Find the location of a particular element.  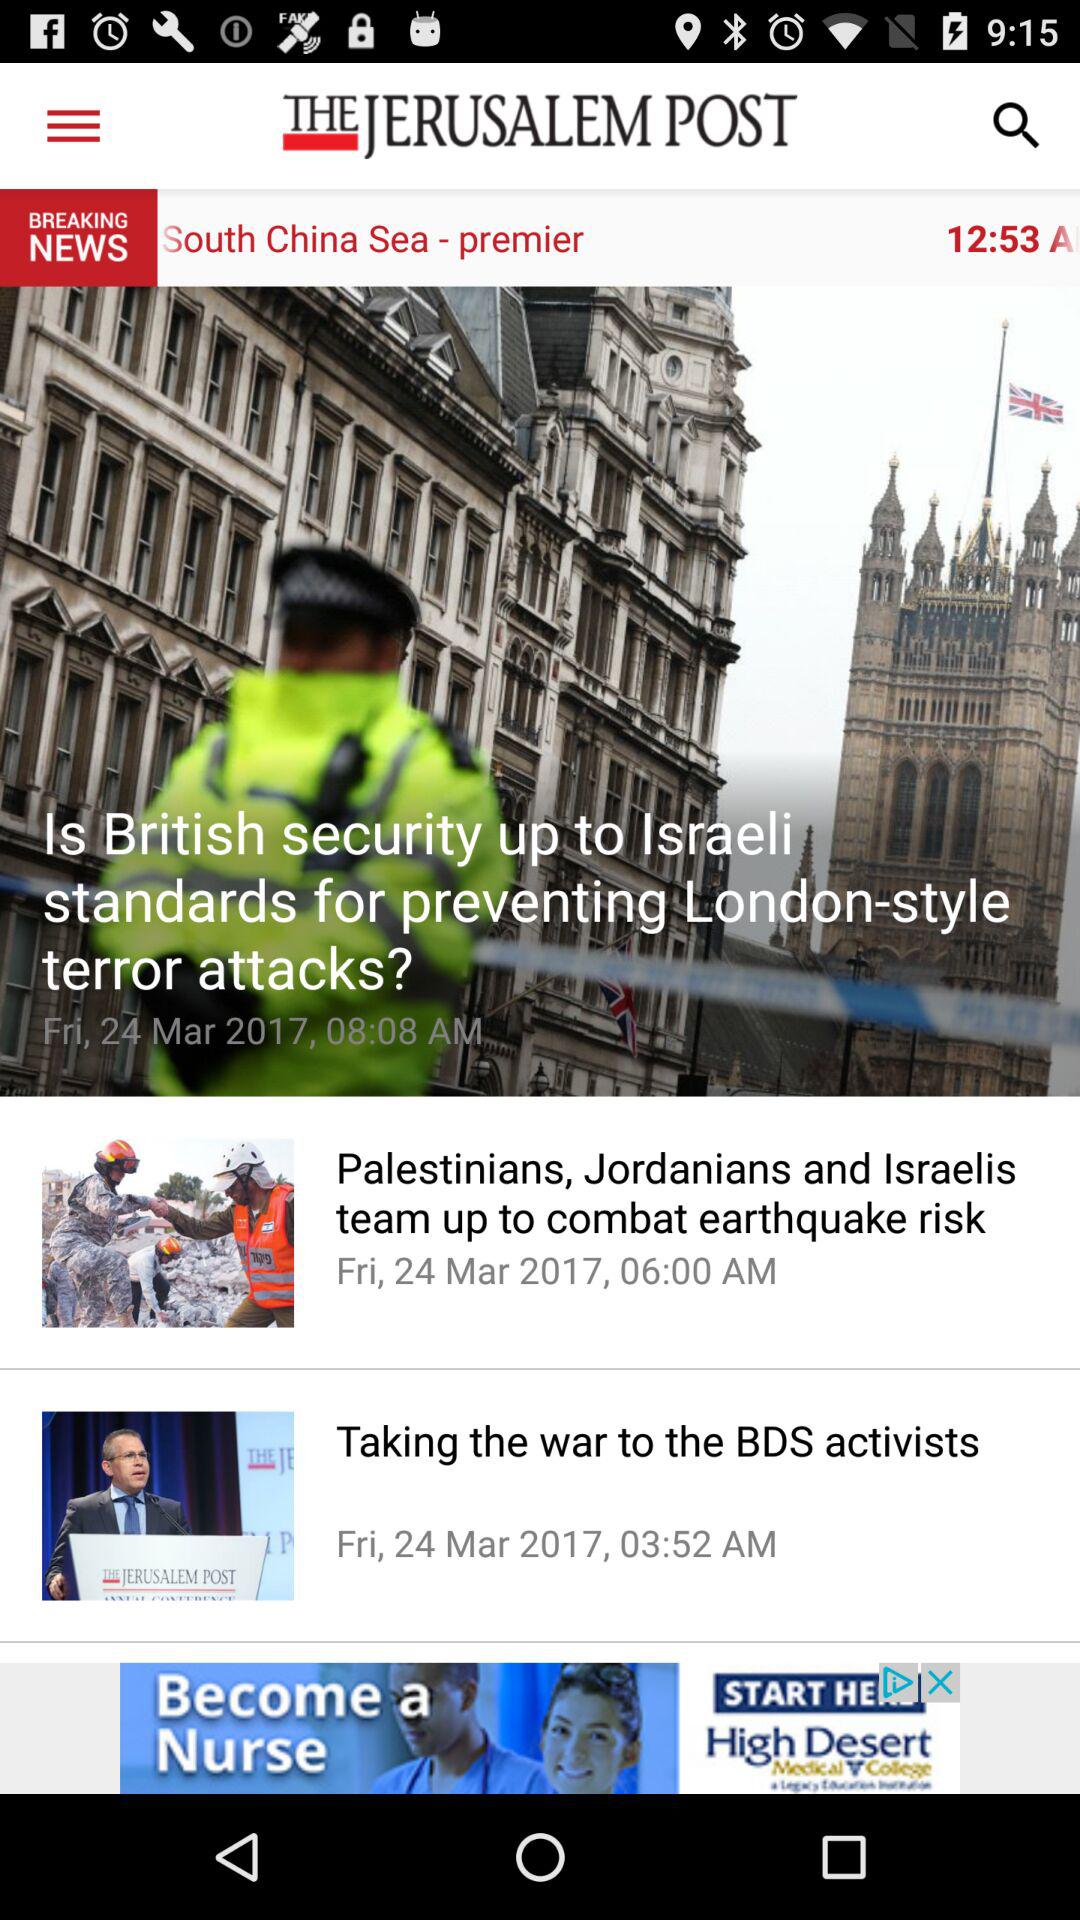

creat message is located at coordinates (540, 691).